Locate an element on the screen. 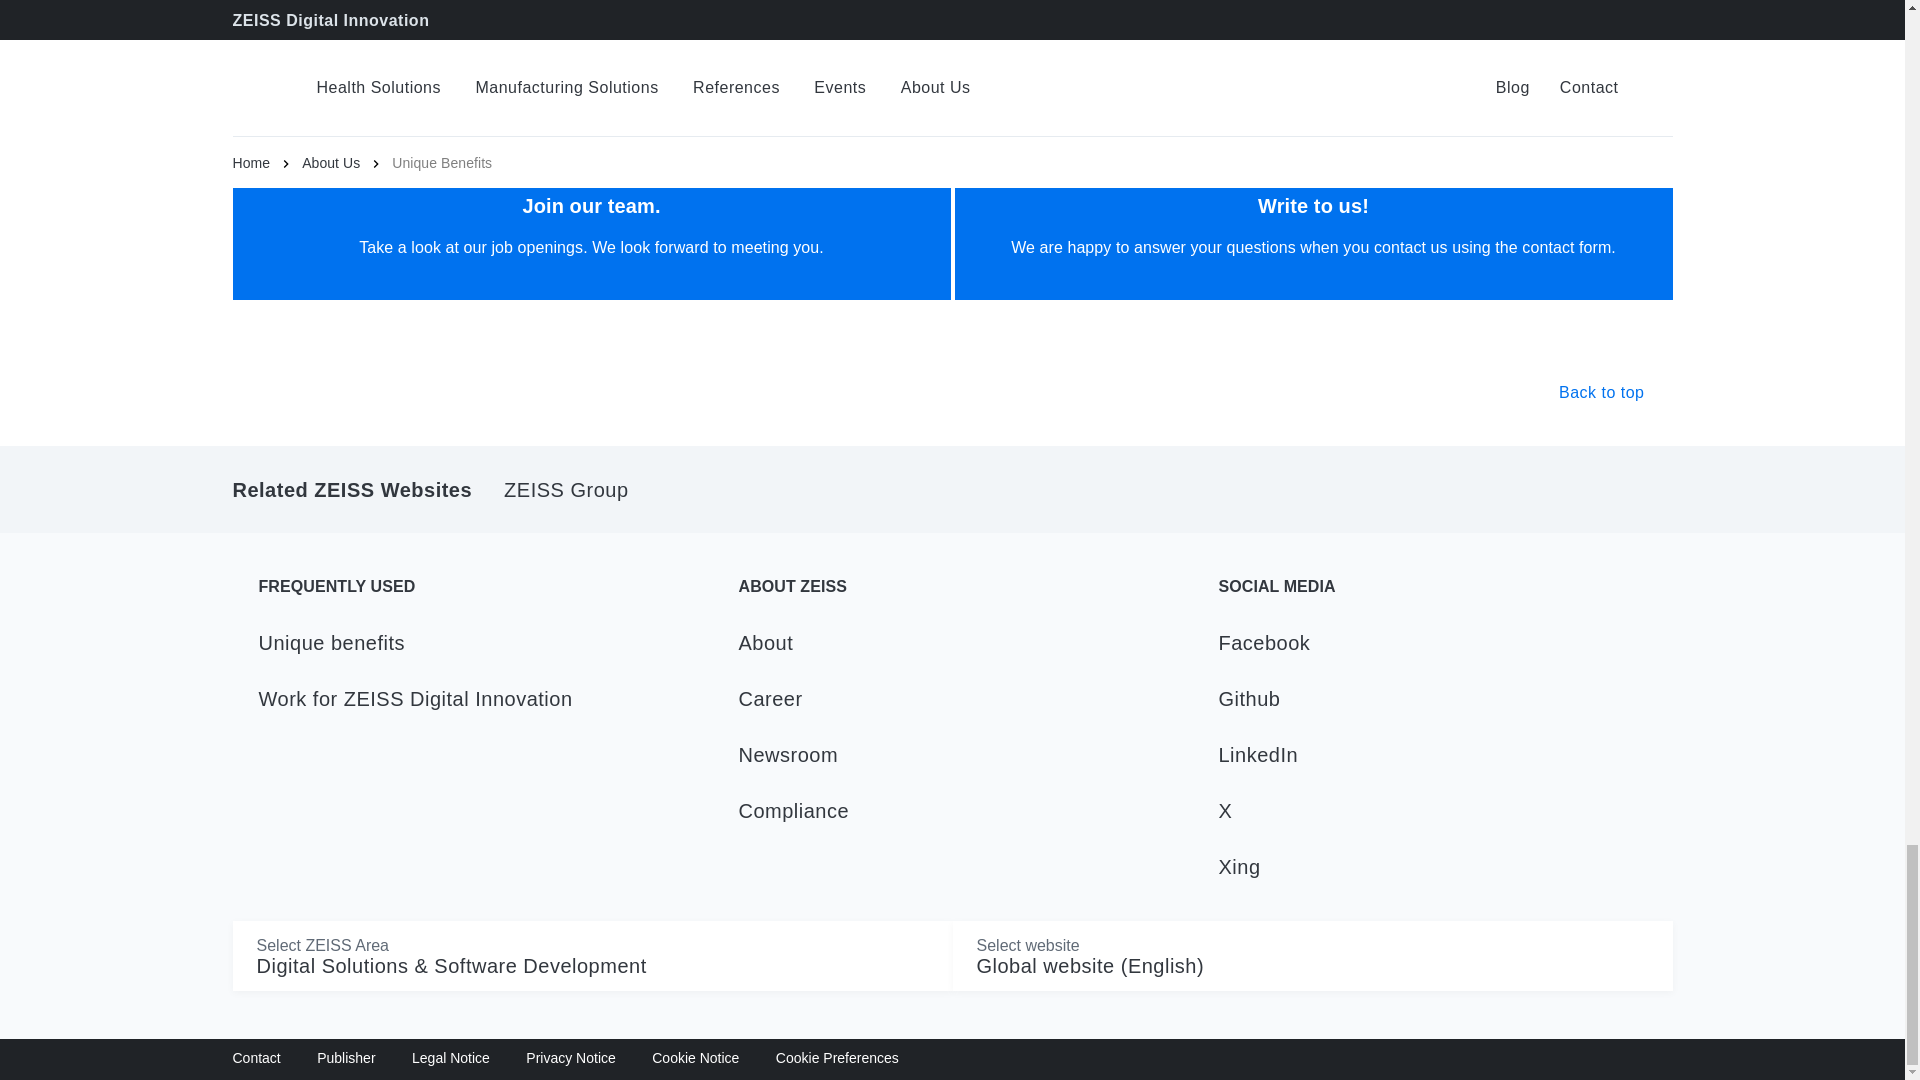 The image size is (1920, 1080). FREQUENTLY USED is located at coordinates (484, 586).